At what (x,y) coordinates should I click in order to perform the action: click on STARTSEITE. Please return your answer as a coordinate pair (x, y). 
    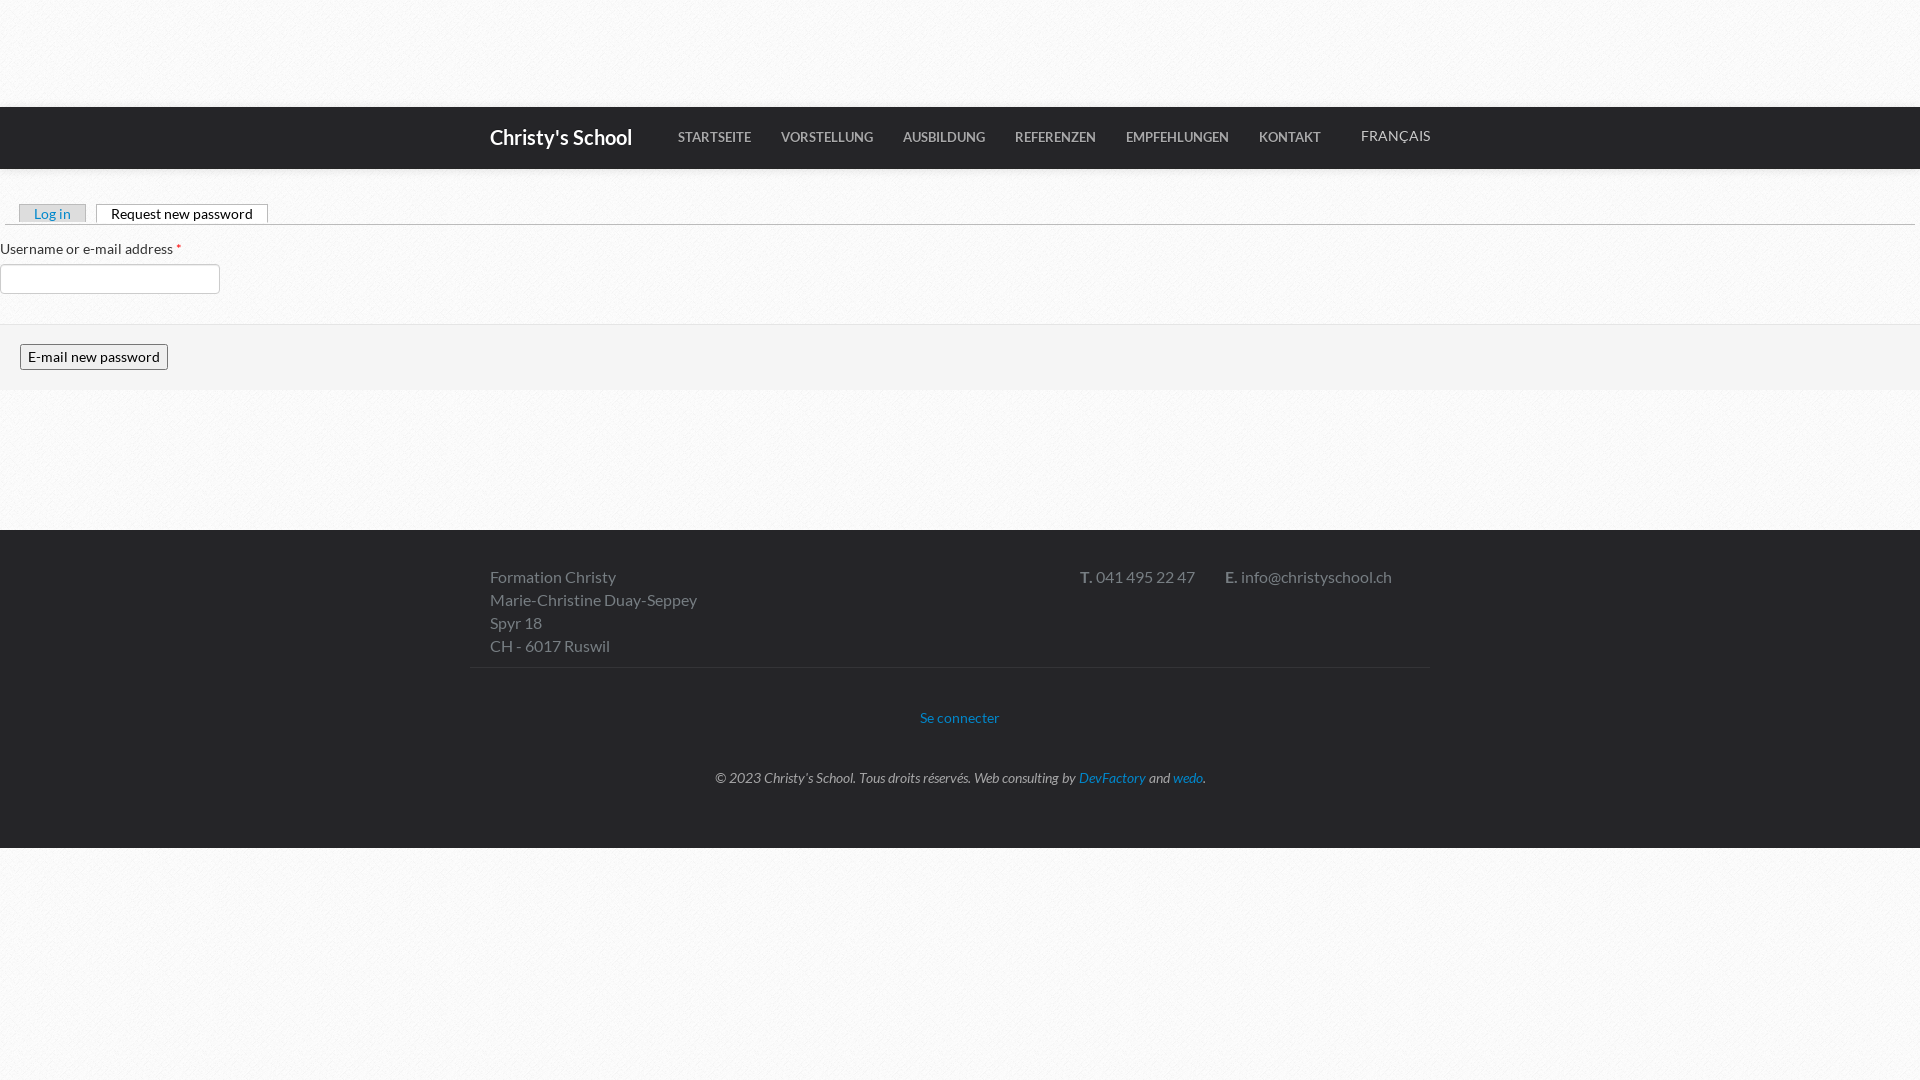
    Looking at the image, I should click on (714, 137).